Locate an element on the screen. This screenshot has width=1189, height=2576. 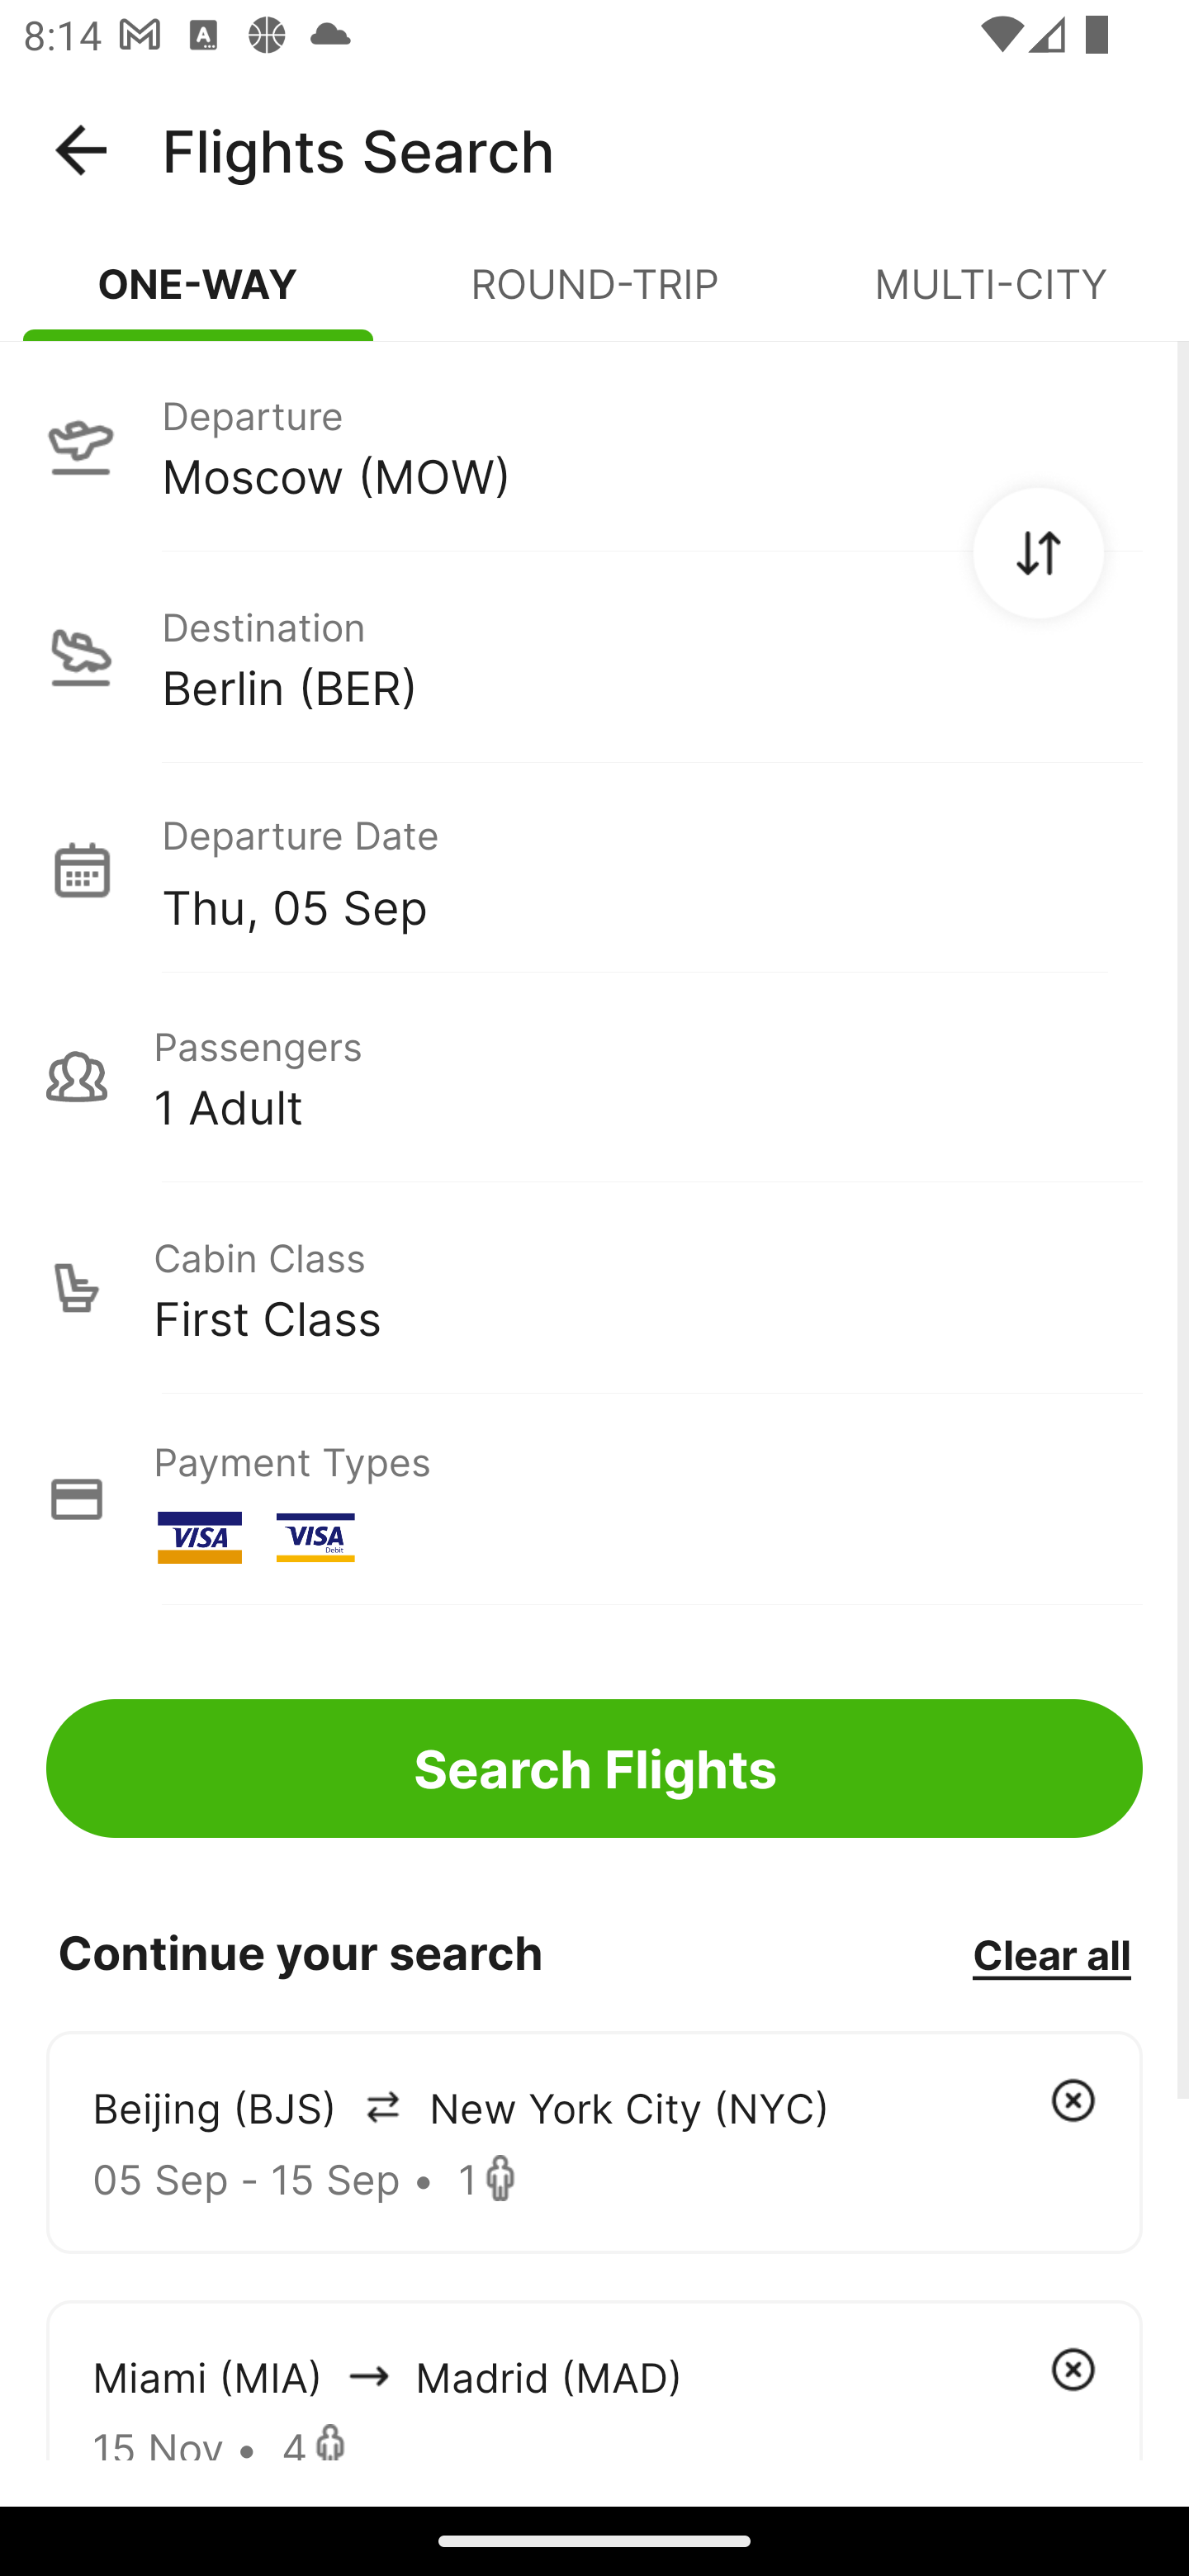
Payment Types is located at coordinates (594, 1499).